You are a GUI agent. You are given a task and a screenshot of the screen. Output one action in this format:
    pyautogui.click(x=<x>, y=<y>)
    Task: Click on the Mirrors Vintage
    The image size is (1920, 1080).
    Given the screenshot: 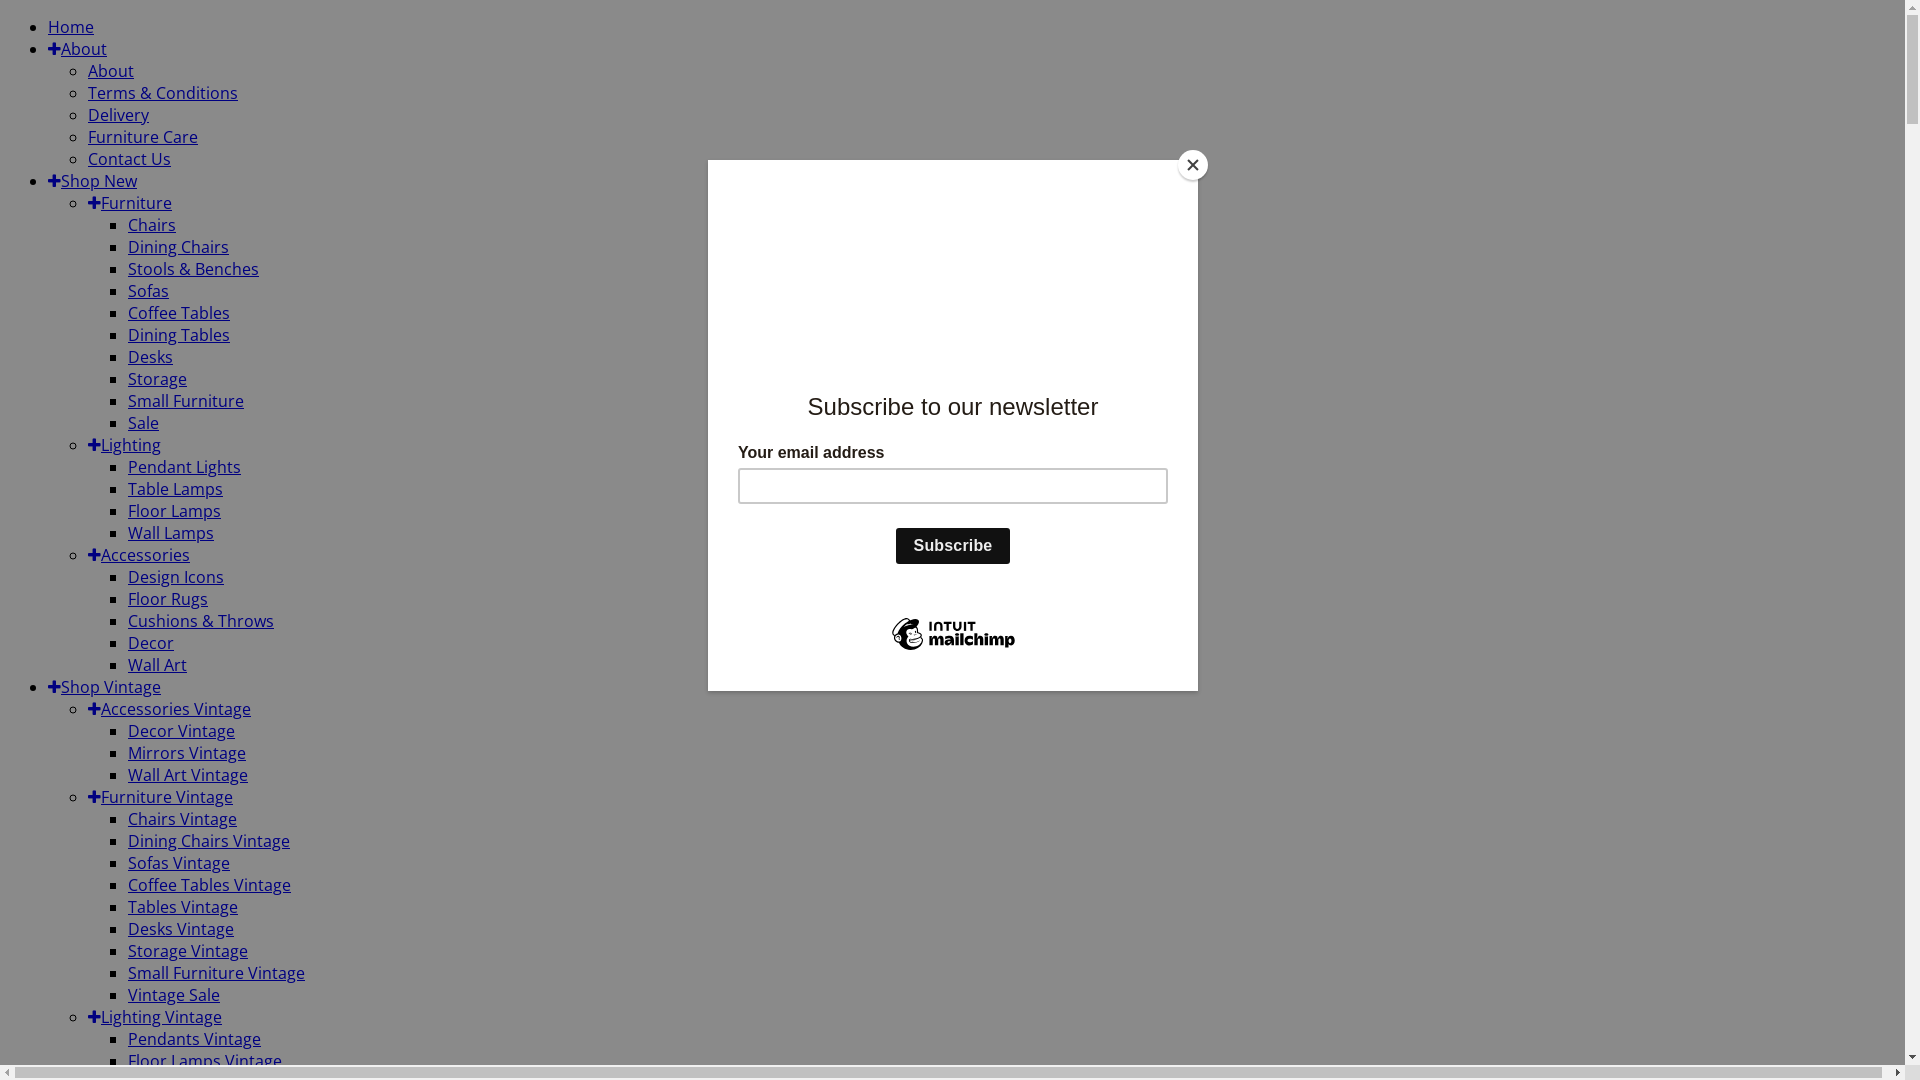 What is the action you would take?
    pyautogui.click(x=186, y=753)
    